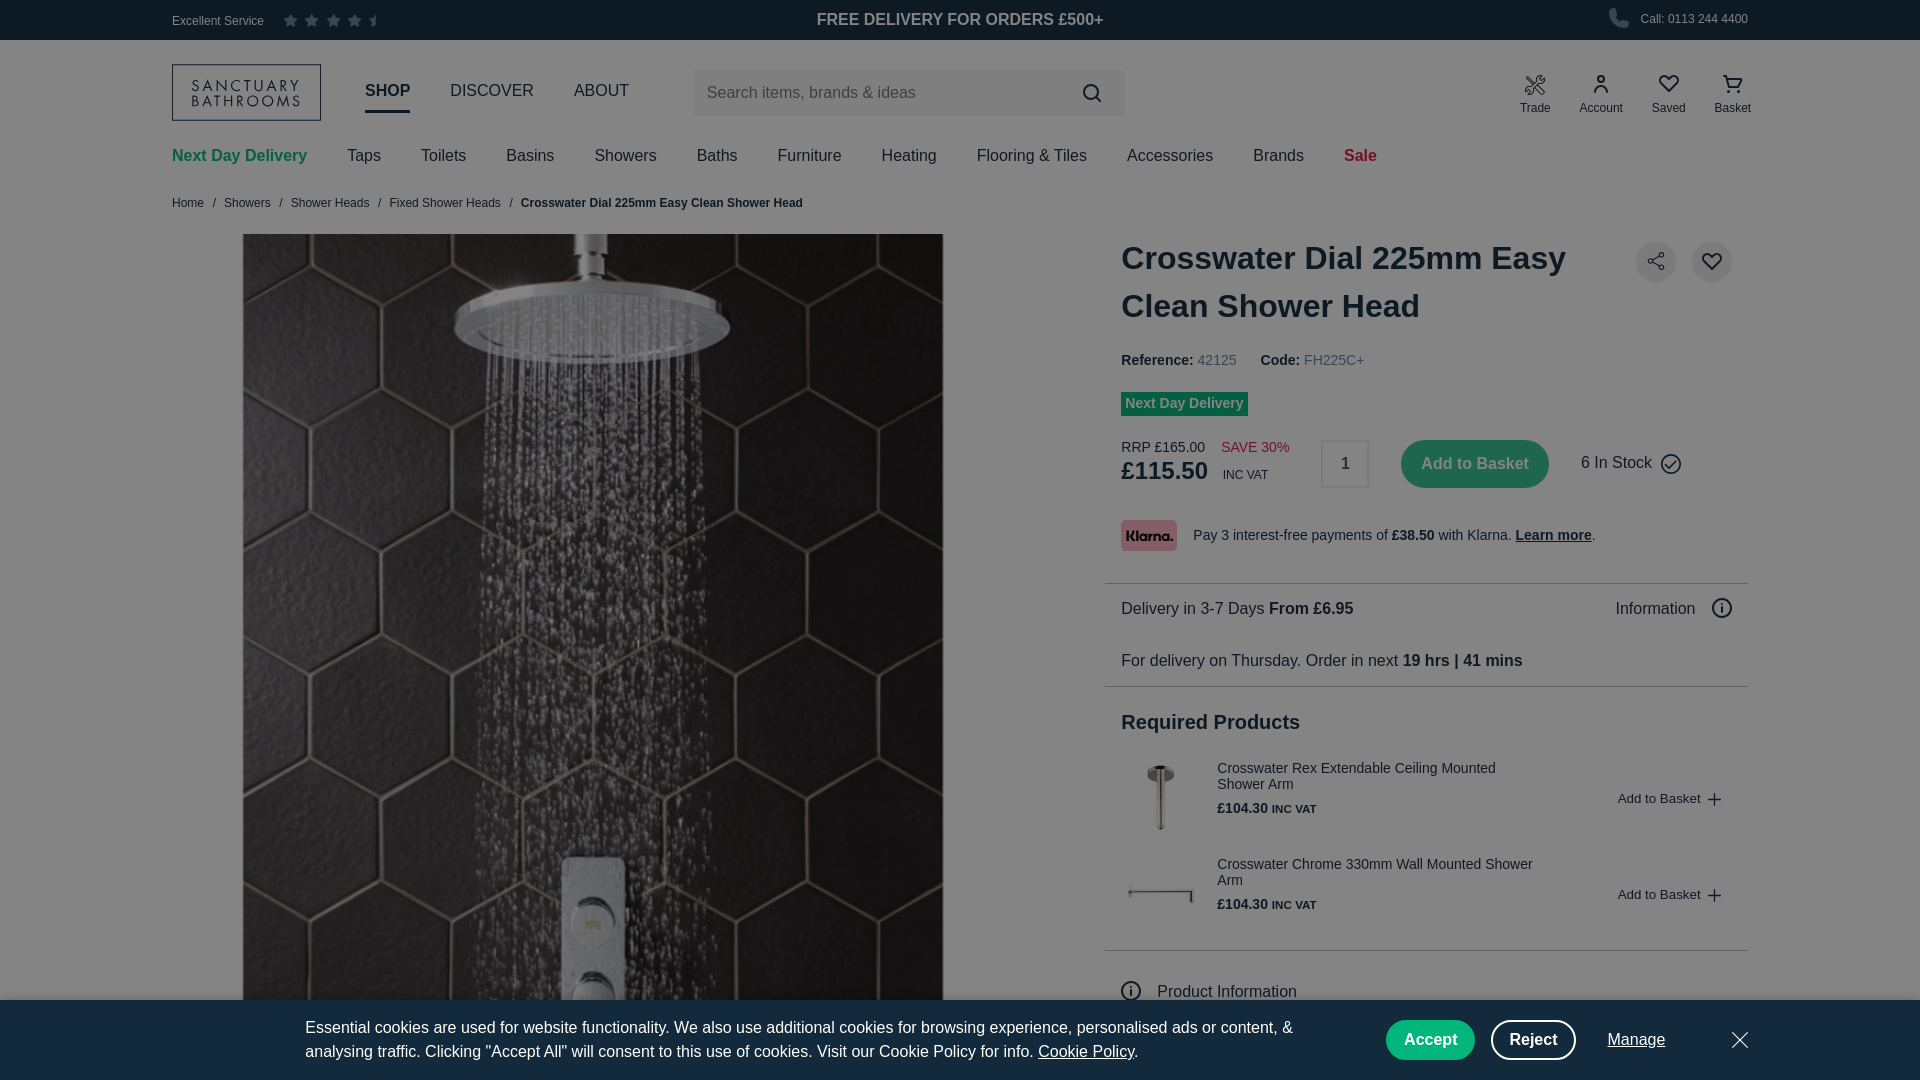 The image size is (1920, 1080). What do you see at coordinates (387, 92) in the screenshot?
I see `SHOP` at bounding box center [387, 92].